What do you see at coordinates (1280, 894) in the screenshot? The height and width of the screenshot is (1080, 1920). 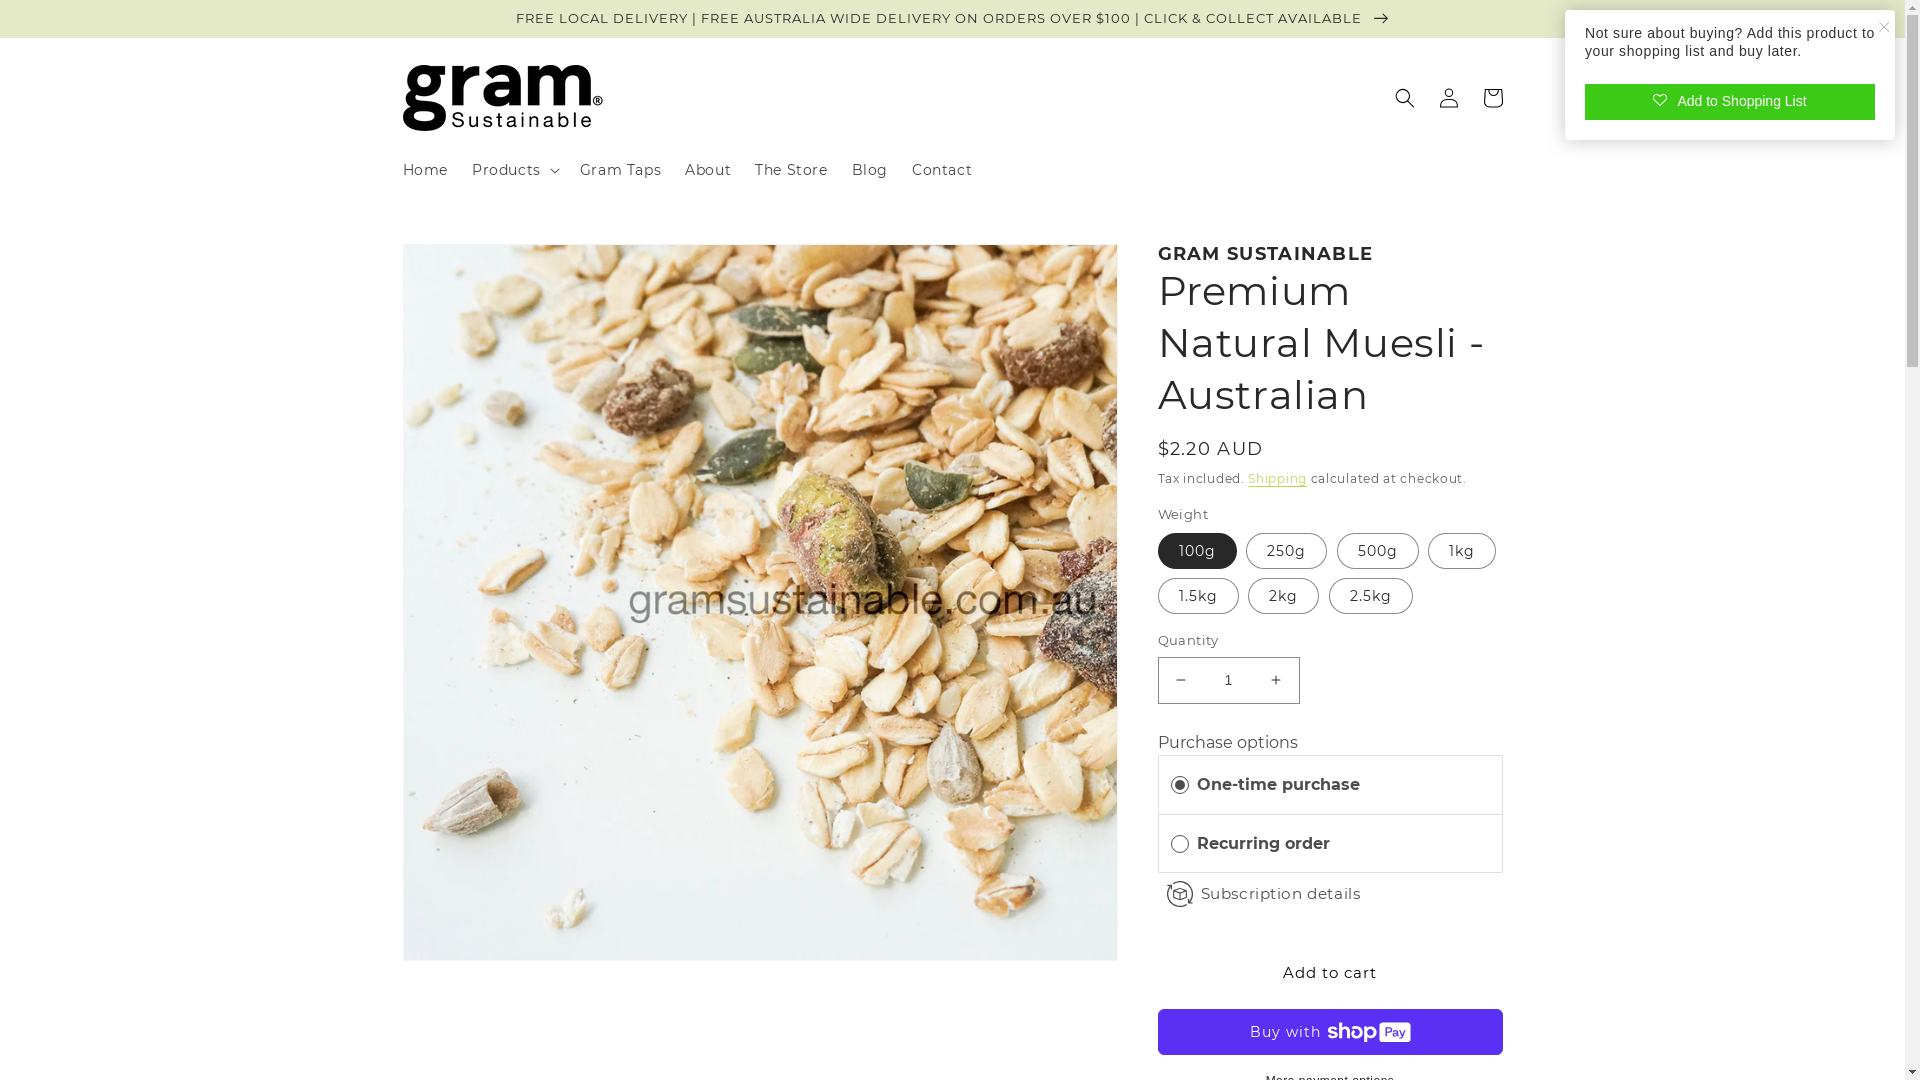 I see `Subscription details` at bounding box center [1280, 894].